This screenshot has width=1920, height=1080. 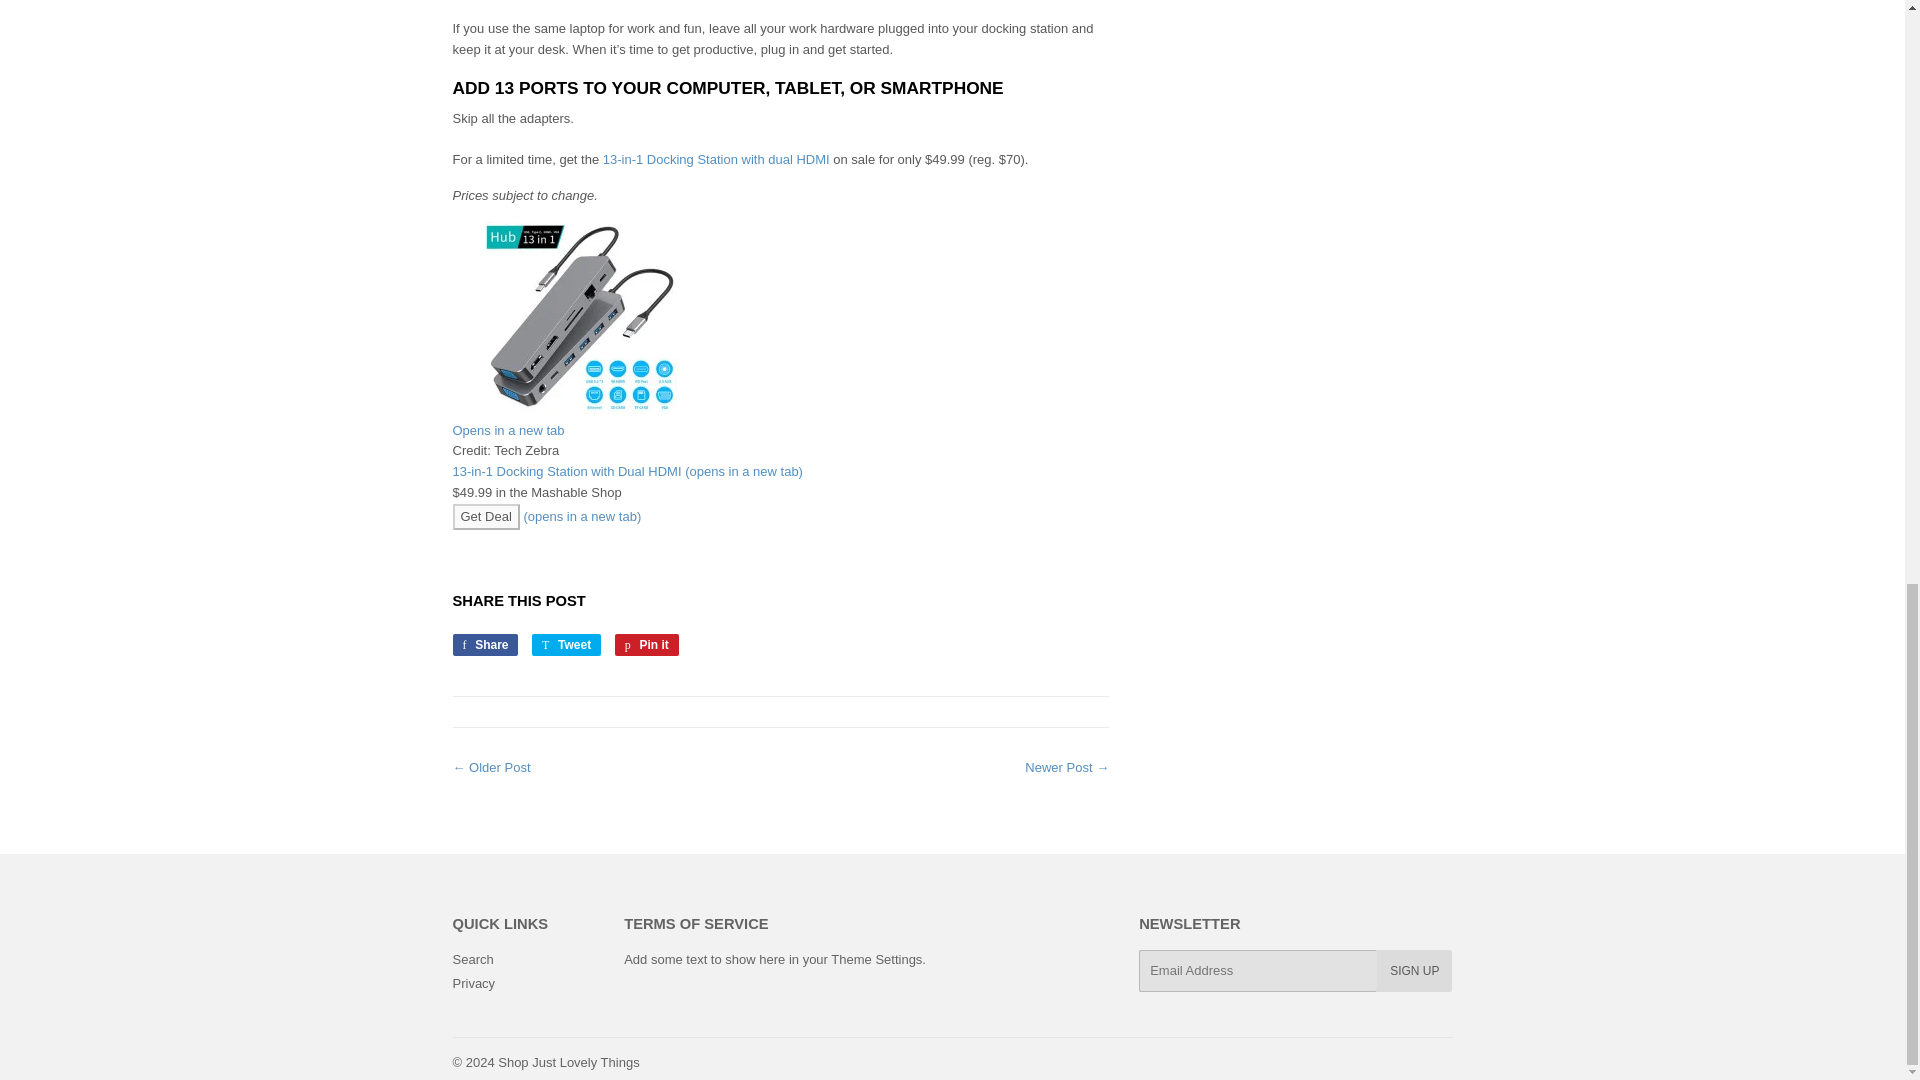 I want to click on Opens in a new tab, so click(x=780, y=421).